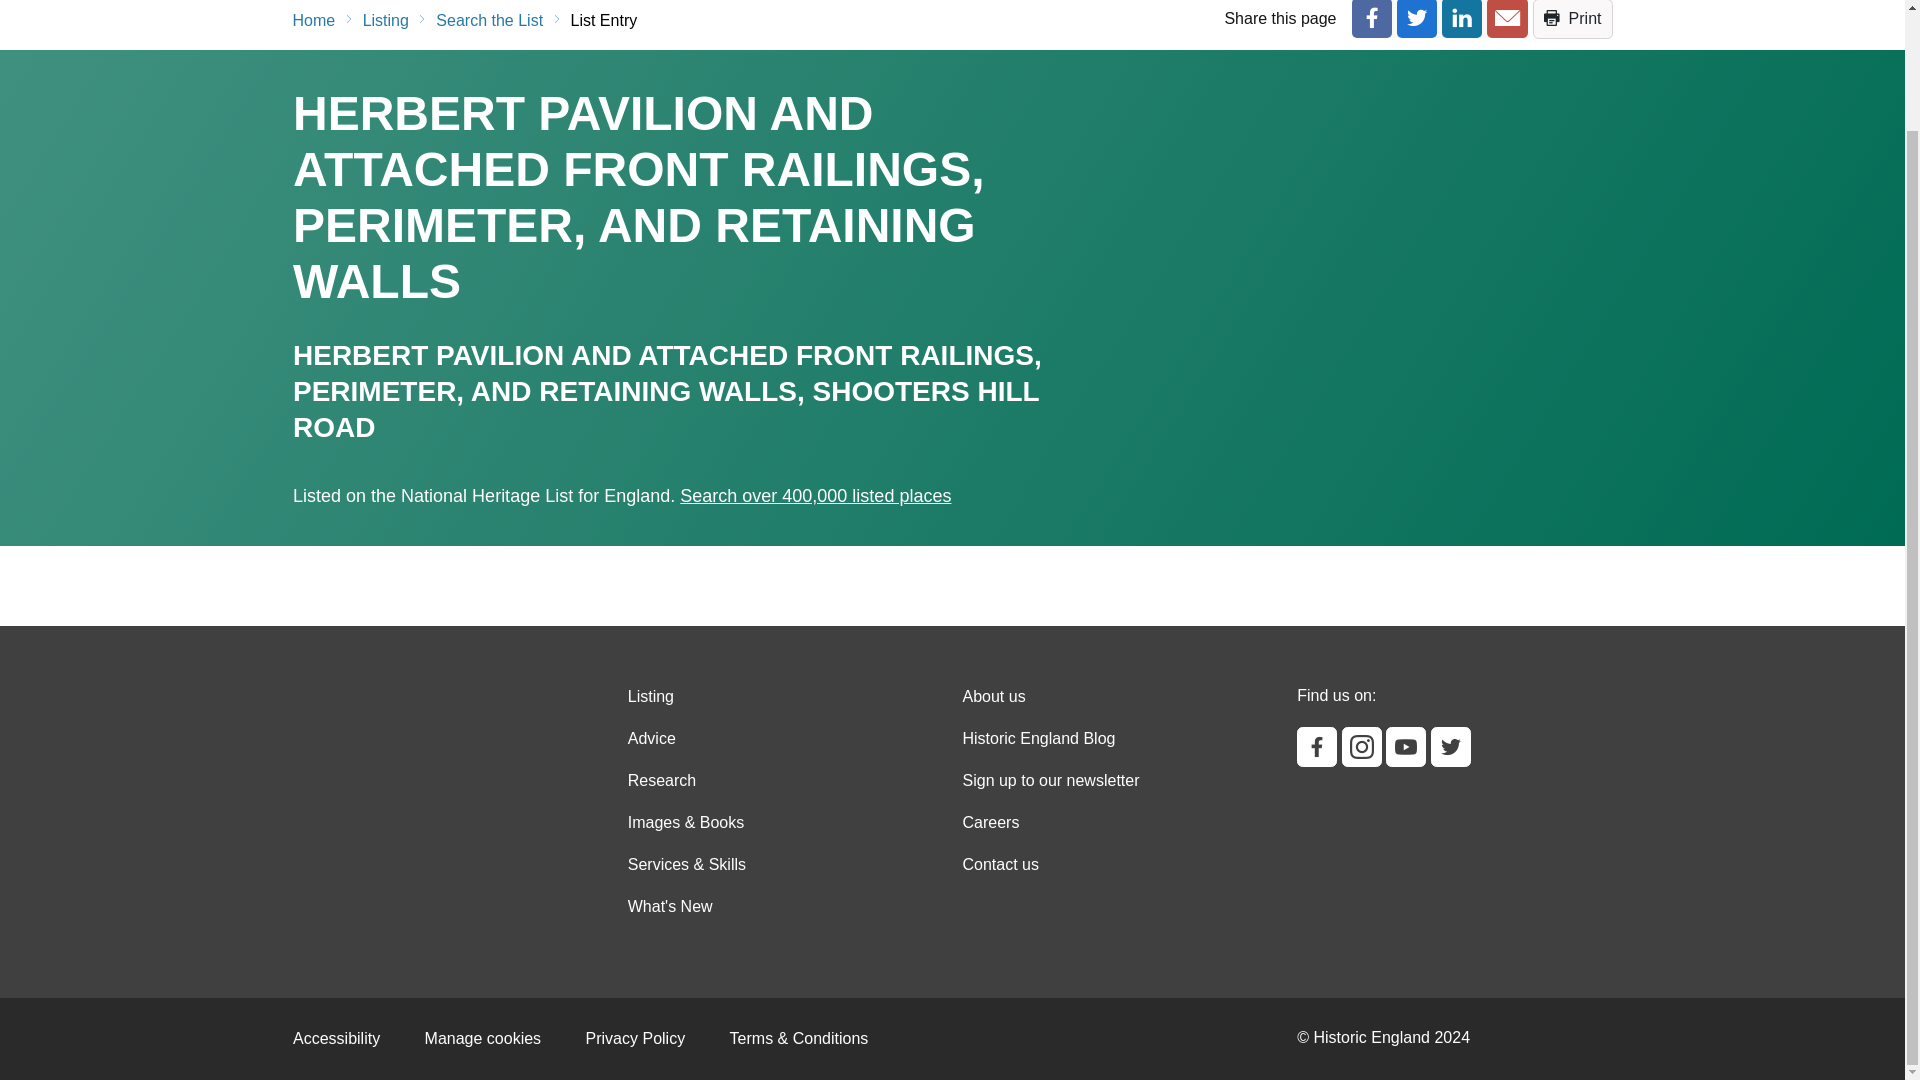 The width and height of the screenshot is (1920, 1080). I want to click on Share this page on Facebook, so click(1372, 18).